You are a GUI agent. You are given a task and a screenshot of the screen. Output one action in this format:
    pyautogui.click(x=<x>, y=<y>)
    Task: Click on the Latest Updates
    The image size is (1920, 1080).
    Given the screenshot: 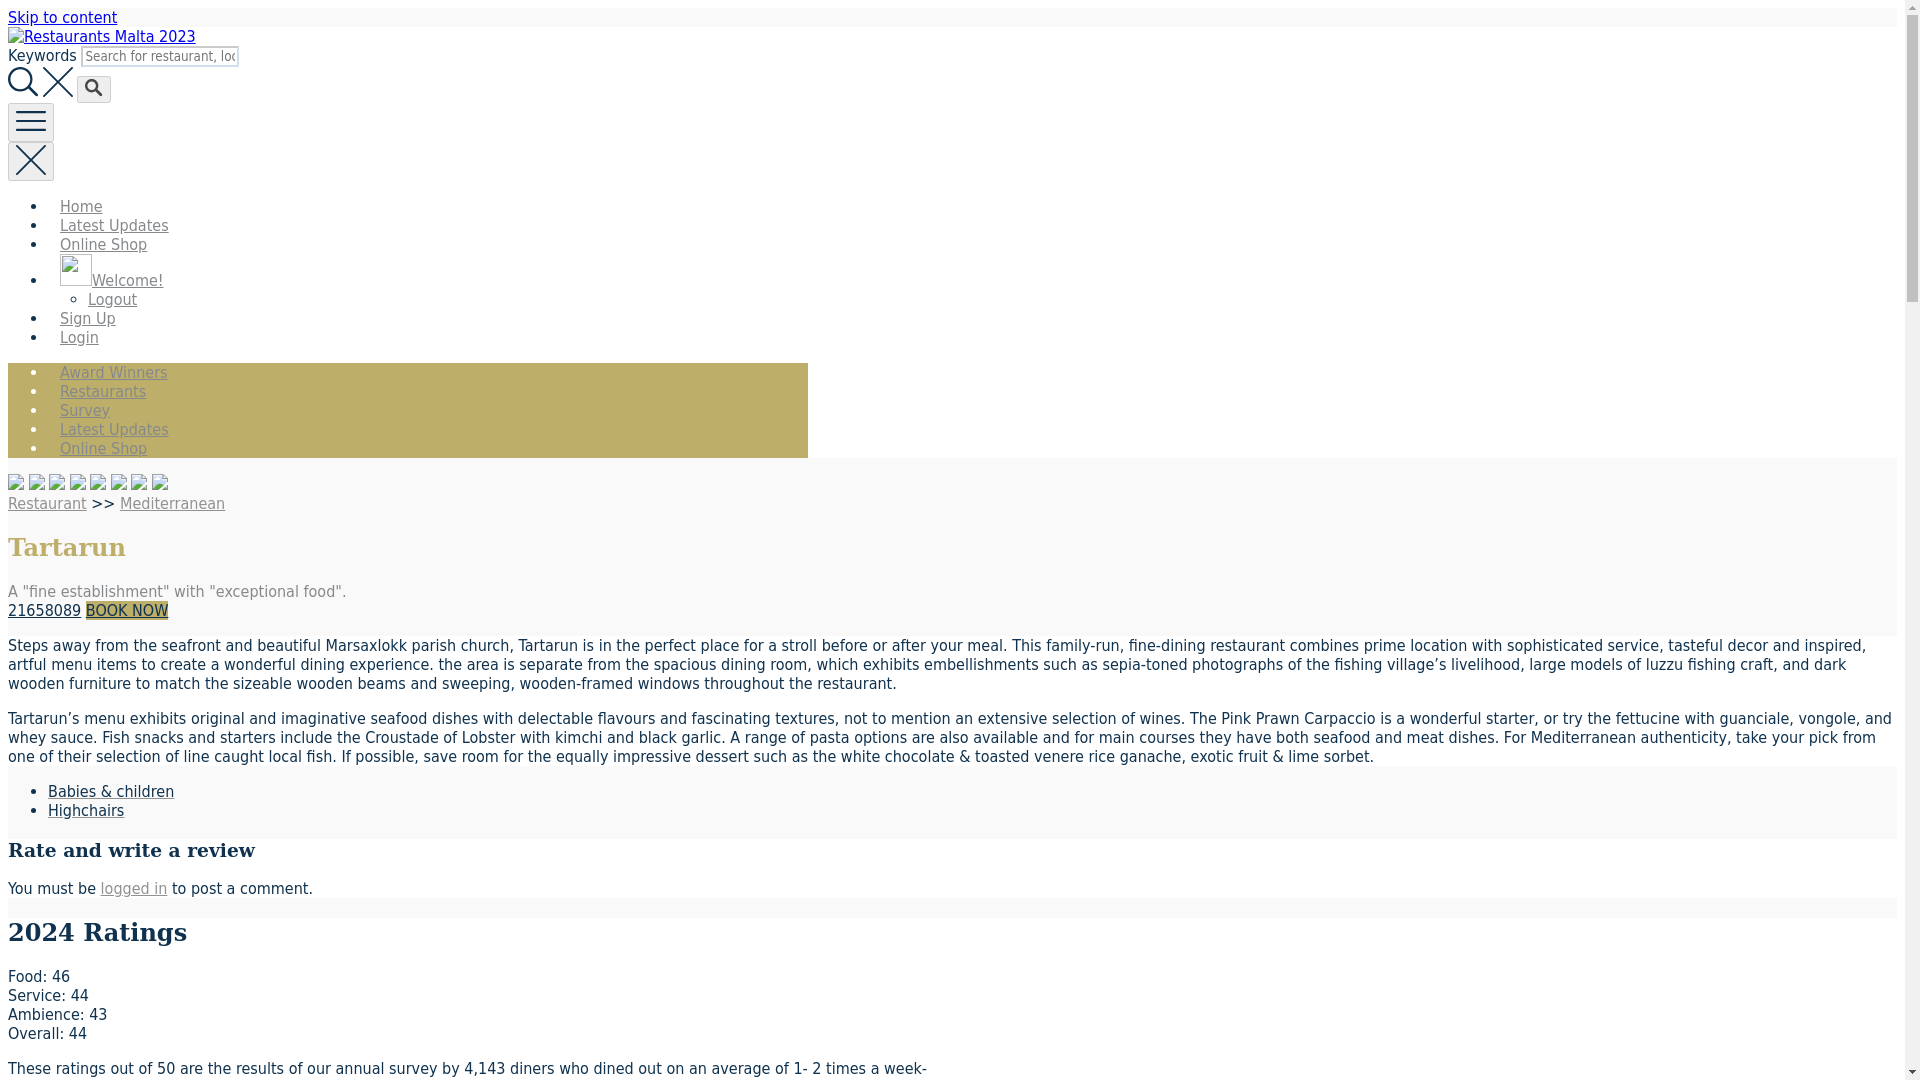 What is the action you would take?
    pyautogui.click(x=114, y=226)
    